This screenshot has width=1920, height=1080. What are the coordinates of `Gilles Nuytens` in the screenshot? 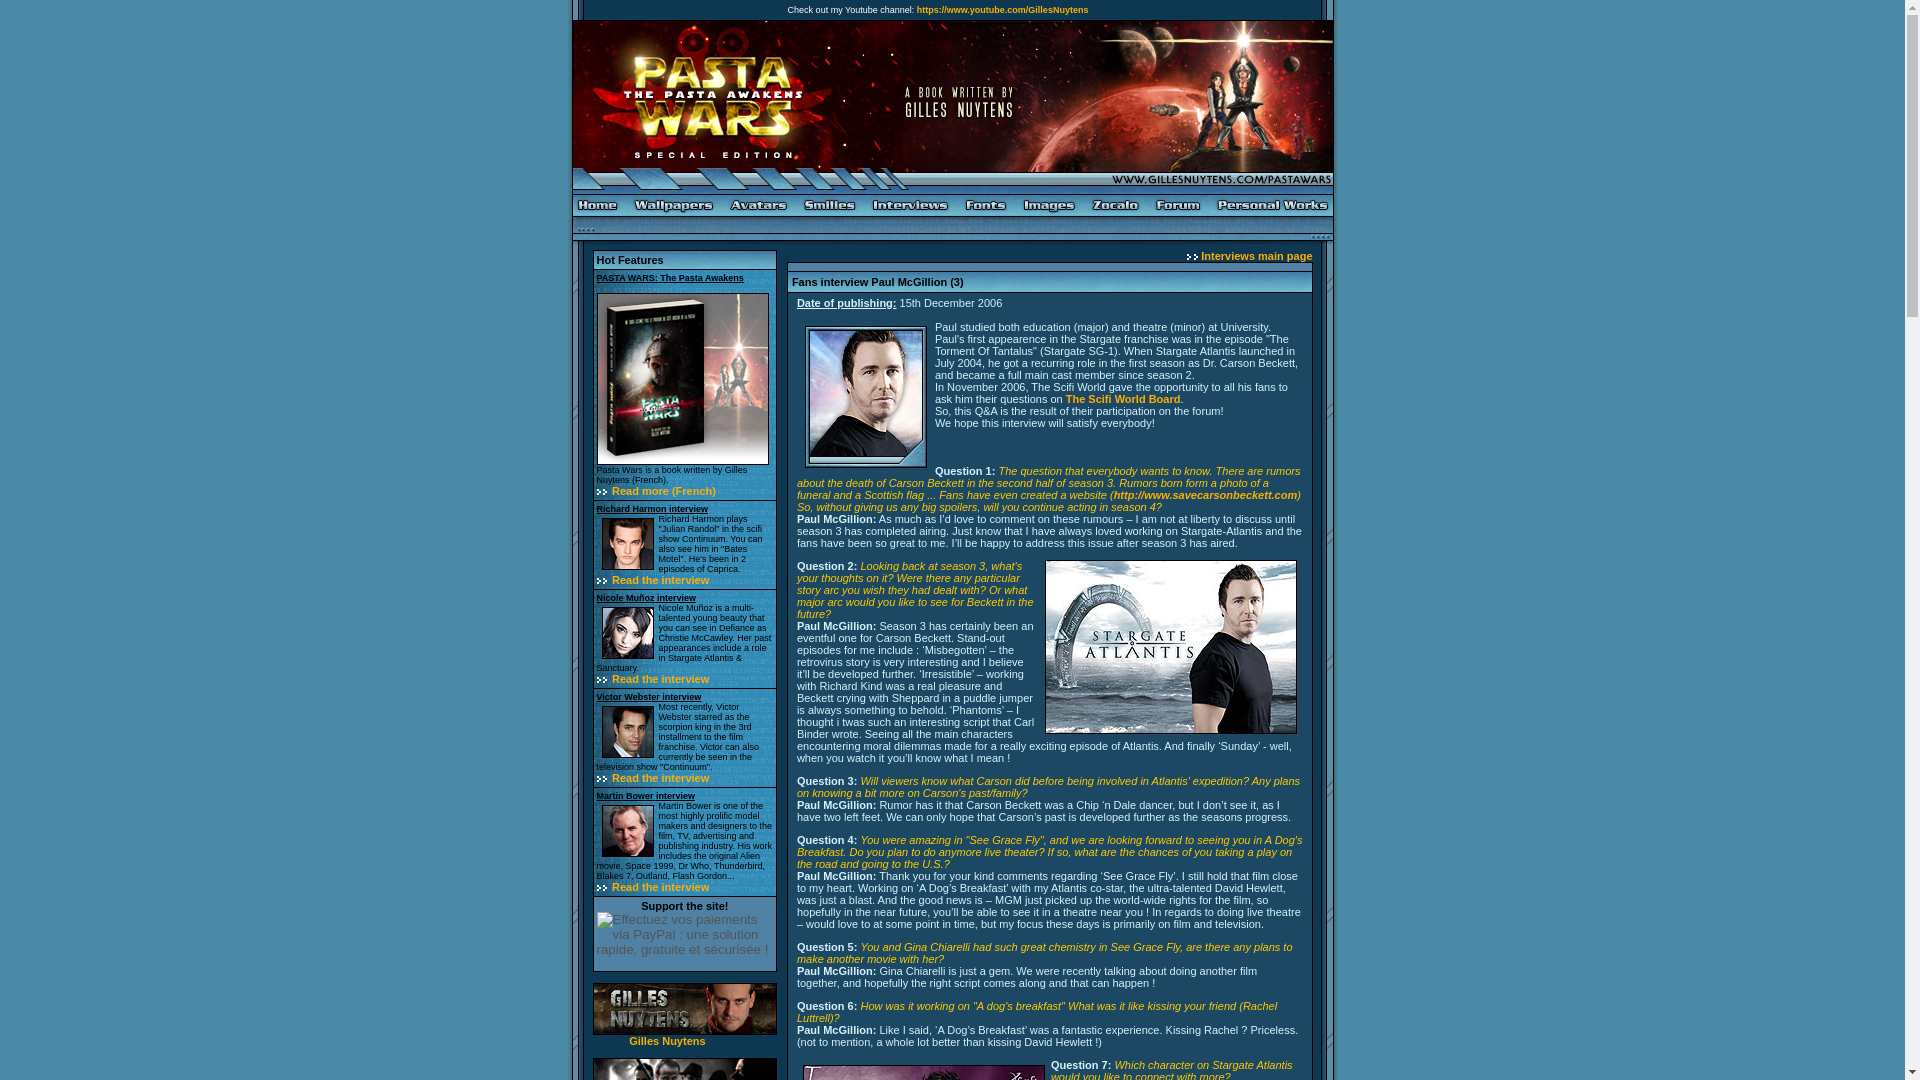 It's located at (683, 1030).